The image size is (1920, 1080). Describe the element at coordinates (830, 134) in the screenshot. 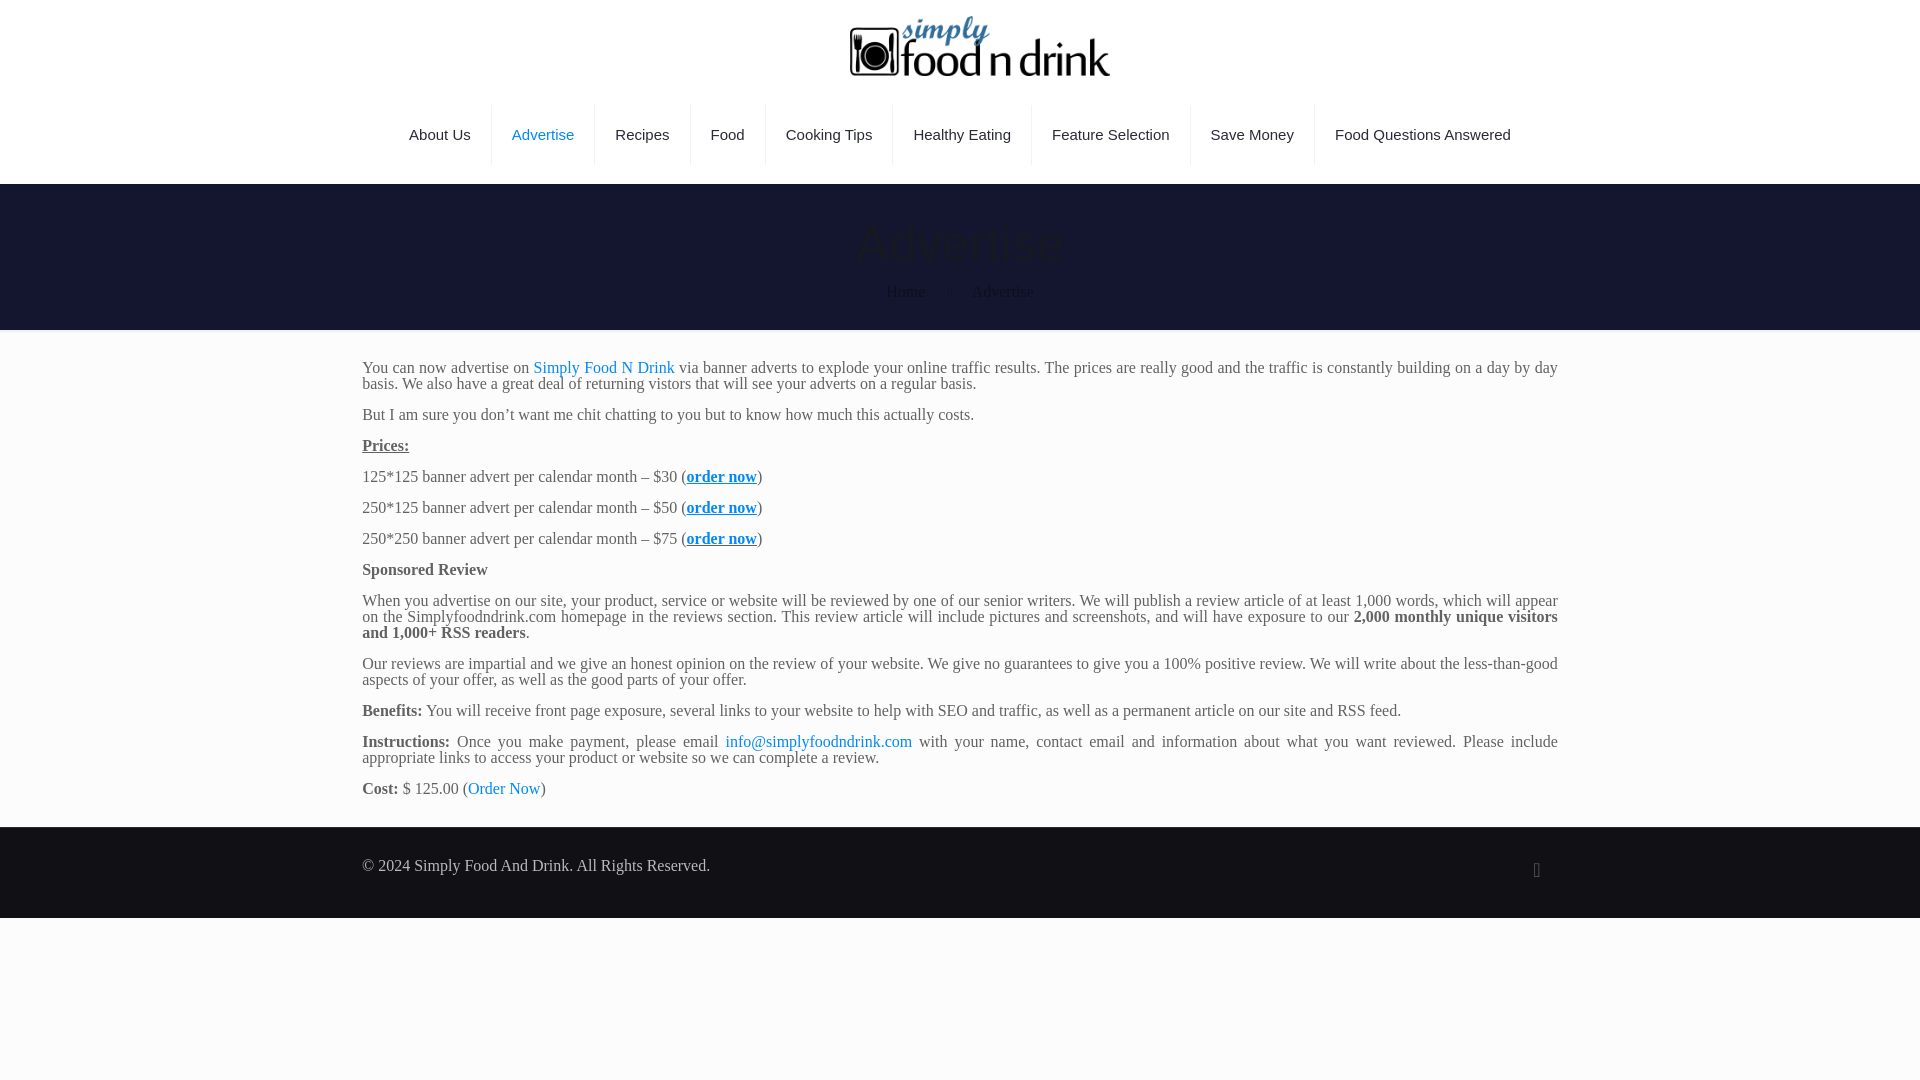

I see `Cooking Tips` at that location.